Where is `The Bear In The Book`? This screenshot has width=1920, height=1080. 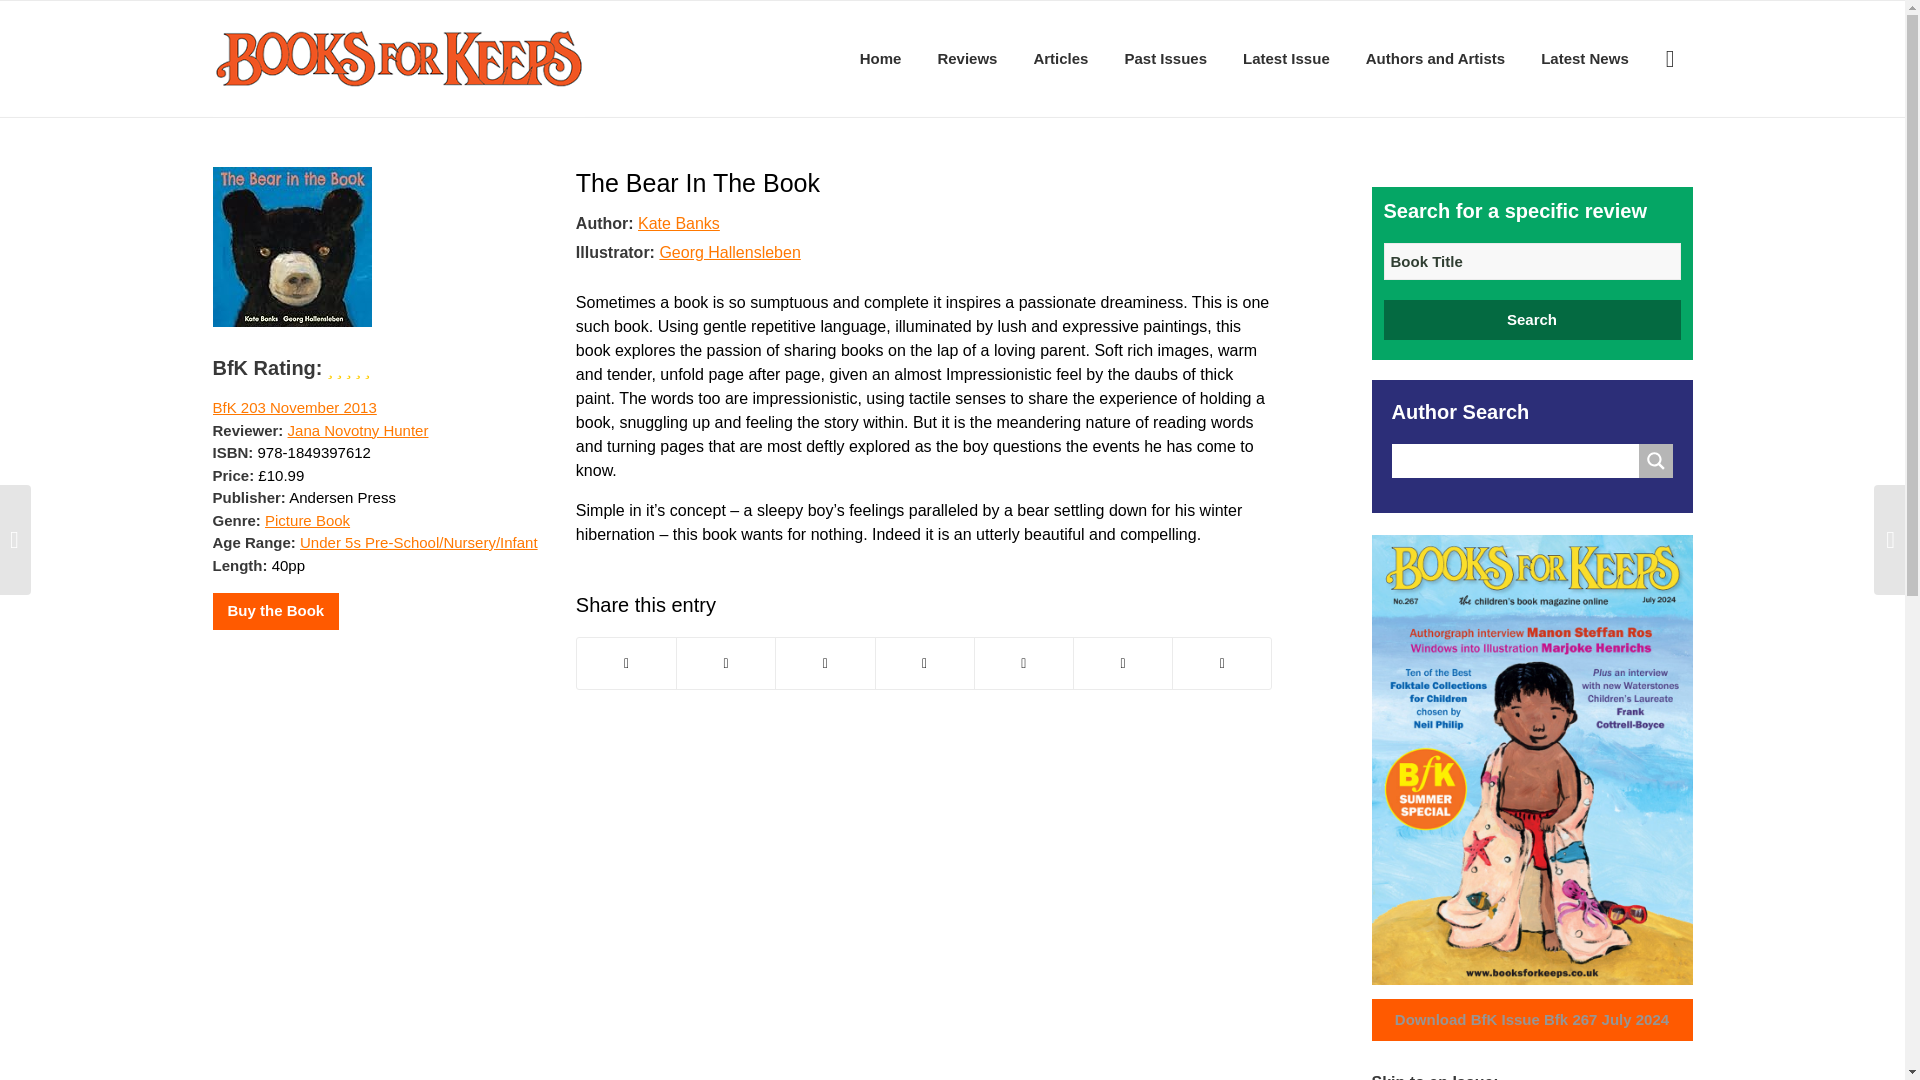 The Bear In The Book is located at coordinates (698, 182).